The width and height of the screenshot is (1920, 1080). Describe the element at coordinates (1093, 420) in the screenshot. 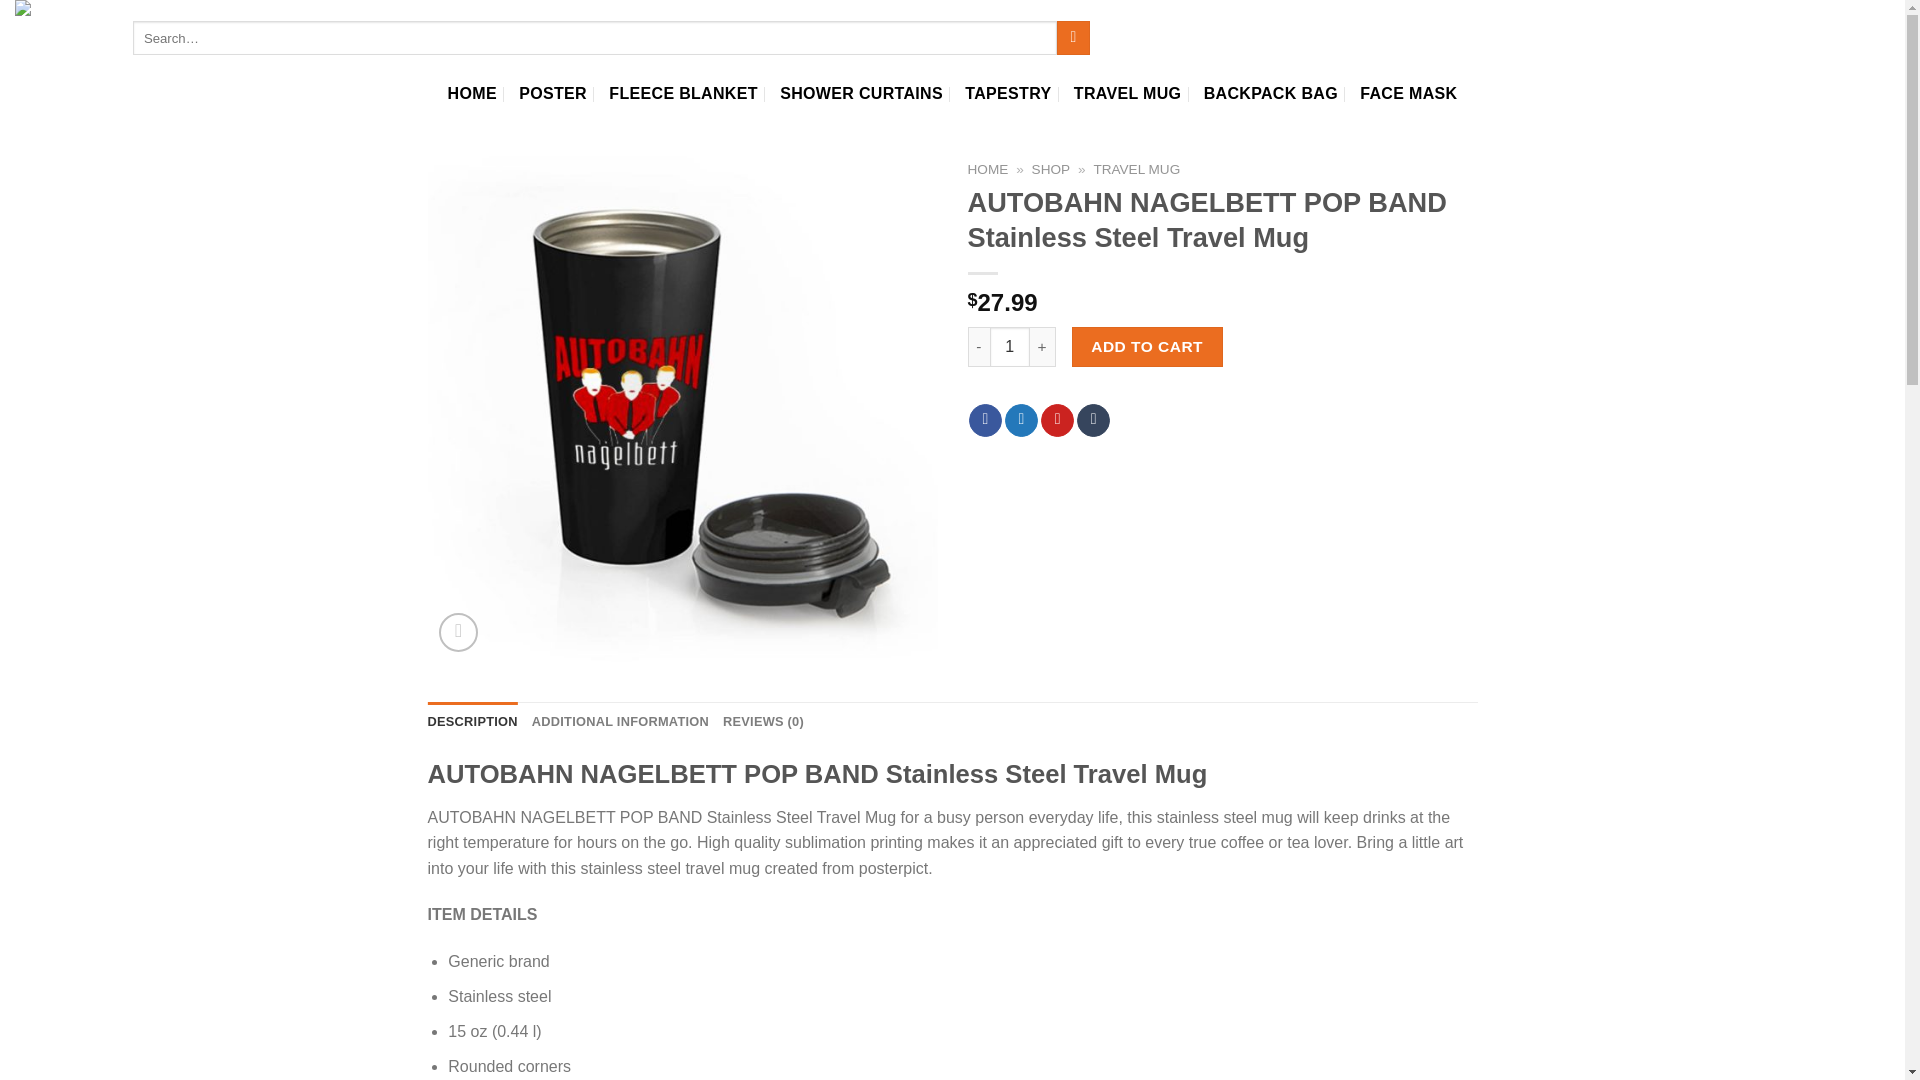

I see `Share on Tumblr` at that location.